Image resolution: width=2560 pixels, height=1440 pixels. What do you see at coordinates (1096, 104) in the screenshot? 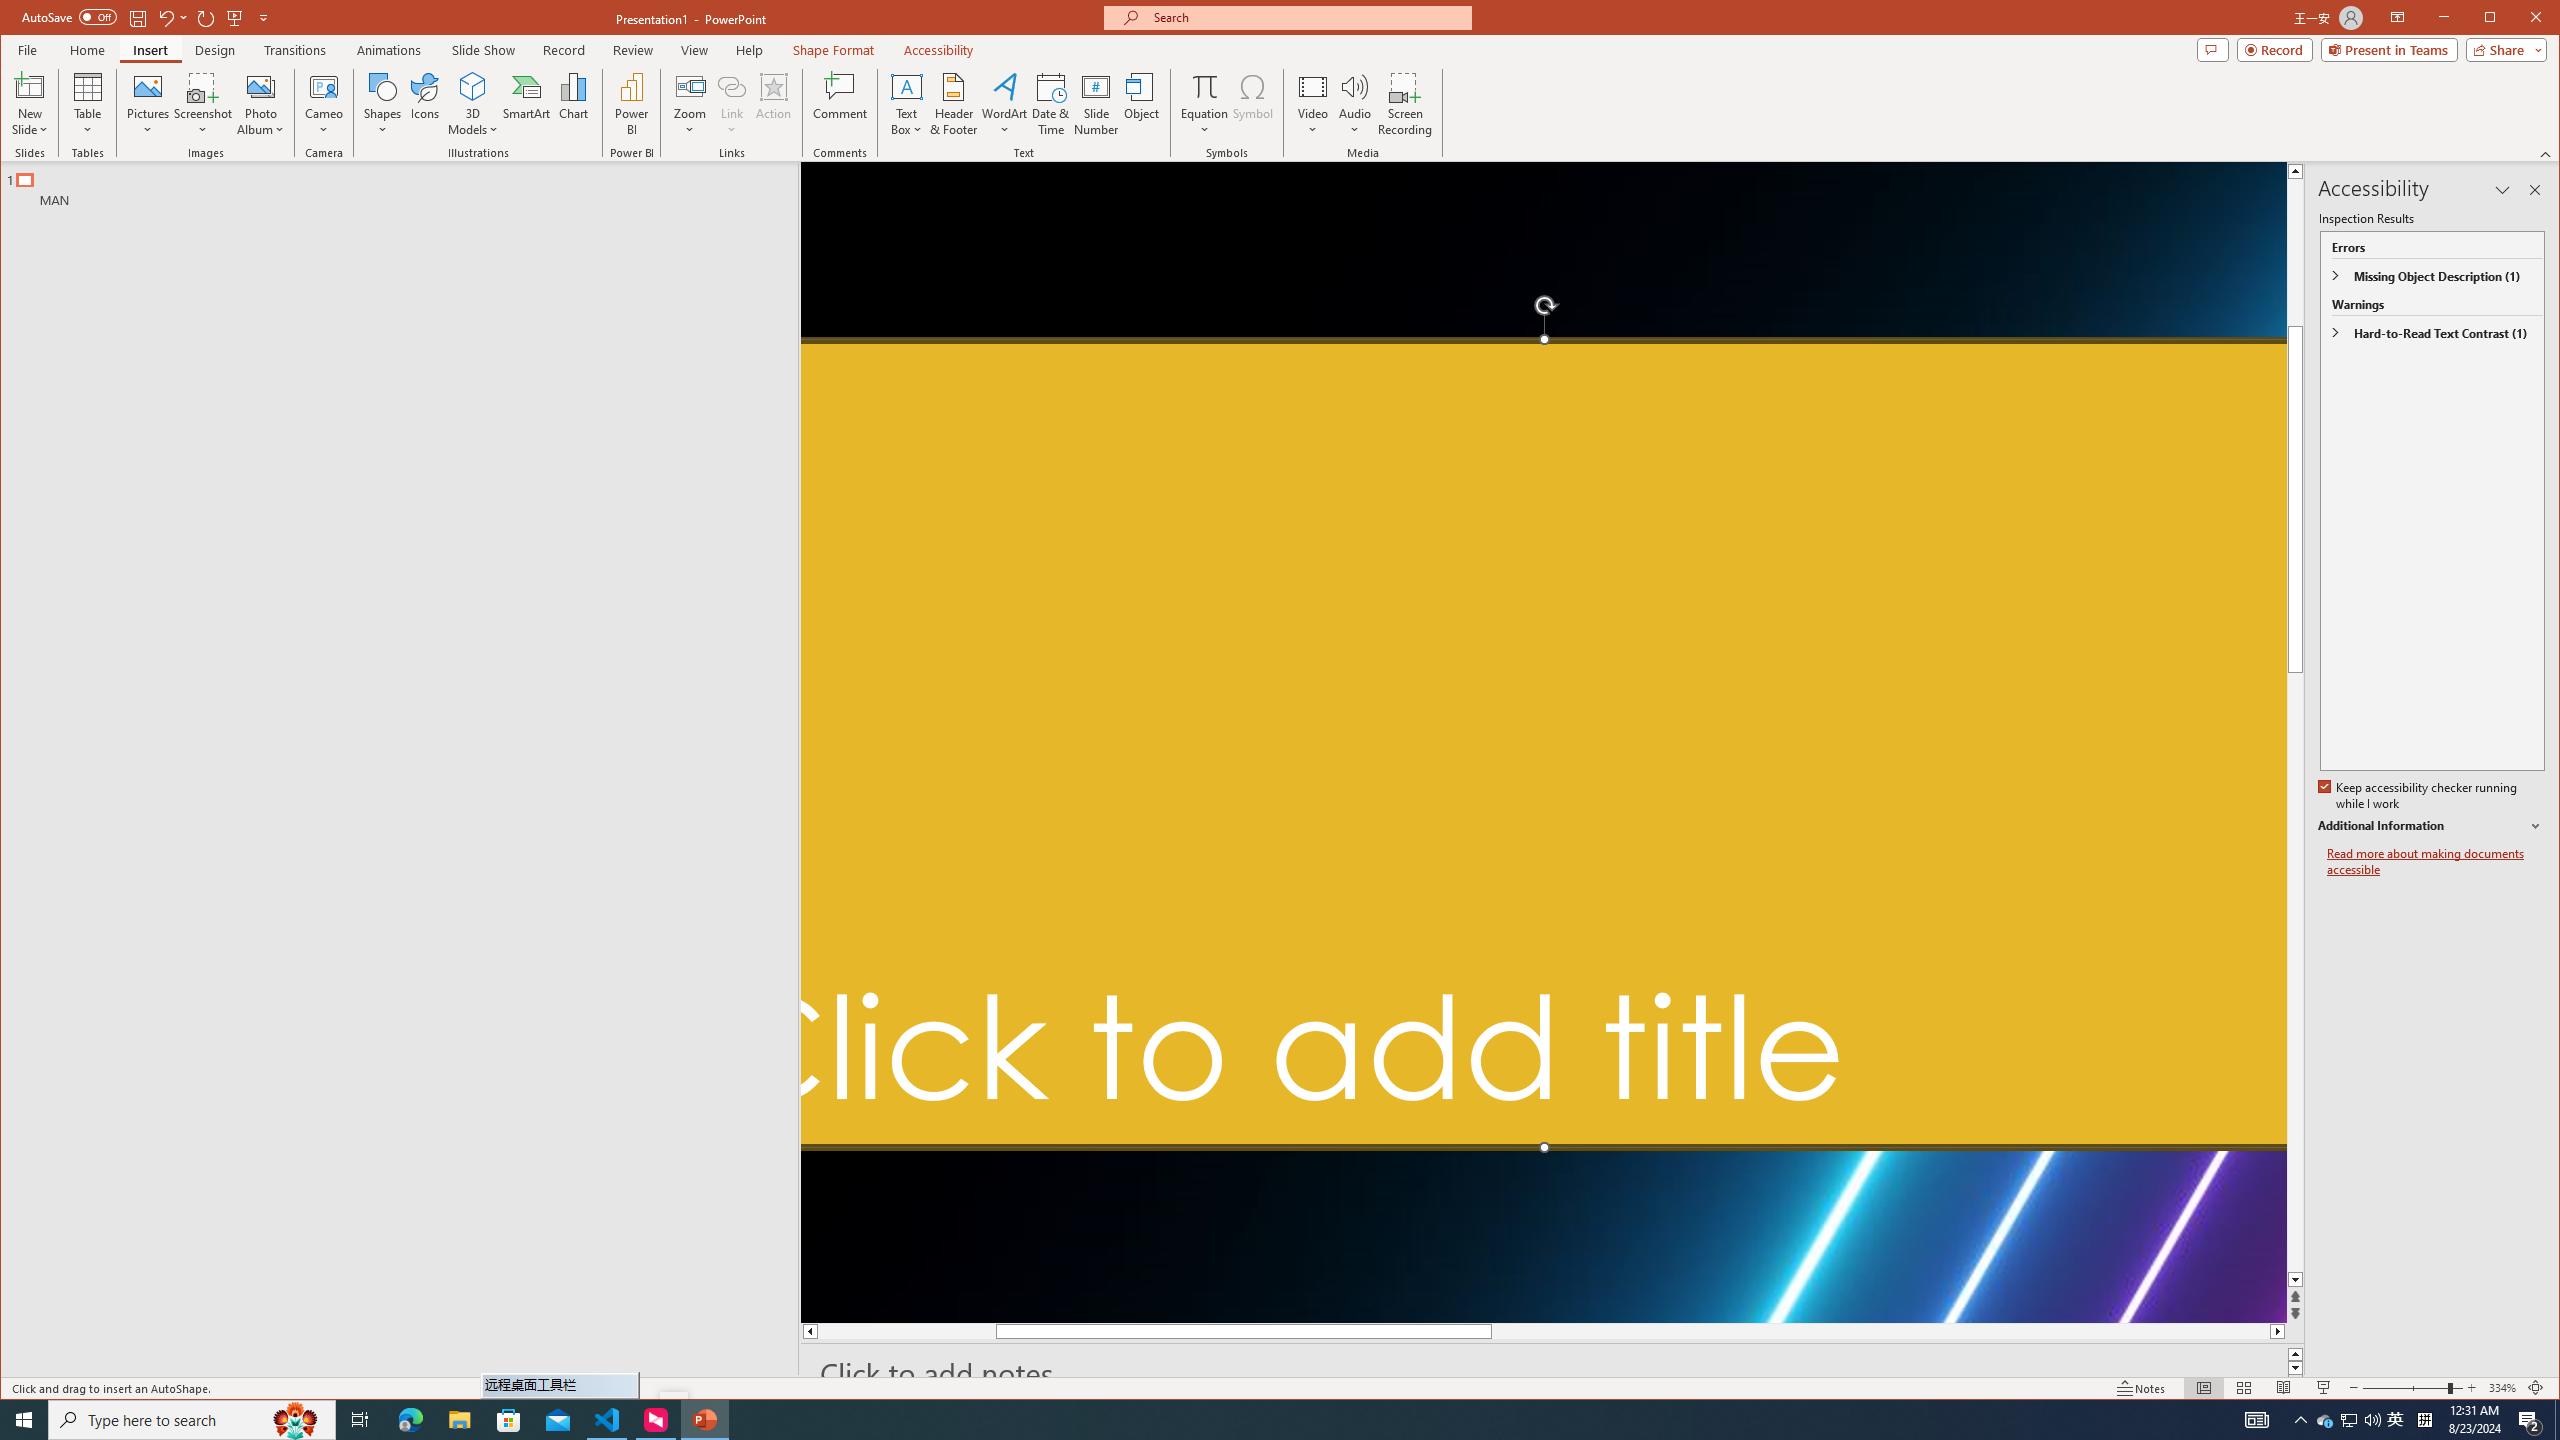
I see `Slide Number` at bounding box center [1096, 104].